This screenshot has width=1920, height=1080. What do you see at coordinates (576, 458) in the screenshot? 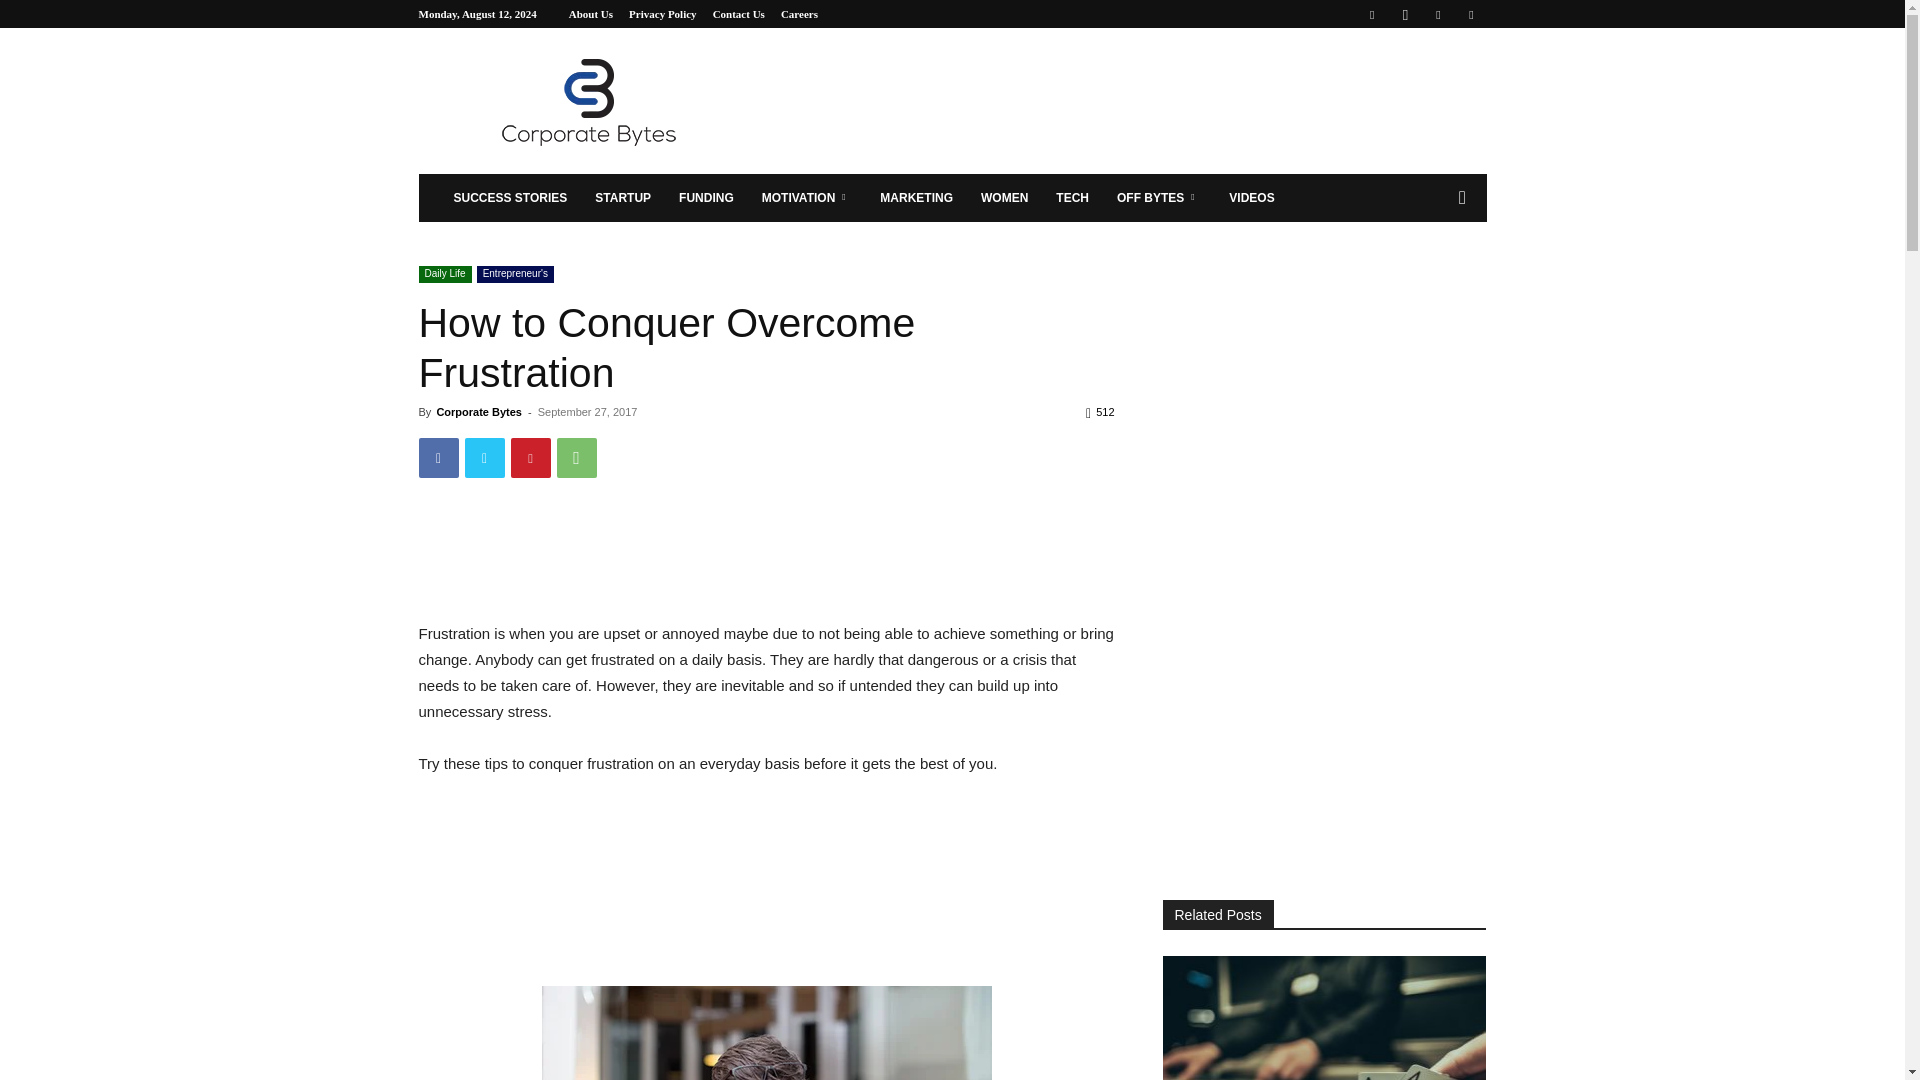
I see `WhatsApp` at bounding box center [576, 458].